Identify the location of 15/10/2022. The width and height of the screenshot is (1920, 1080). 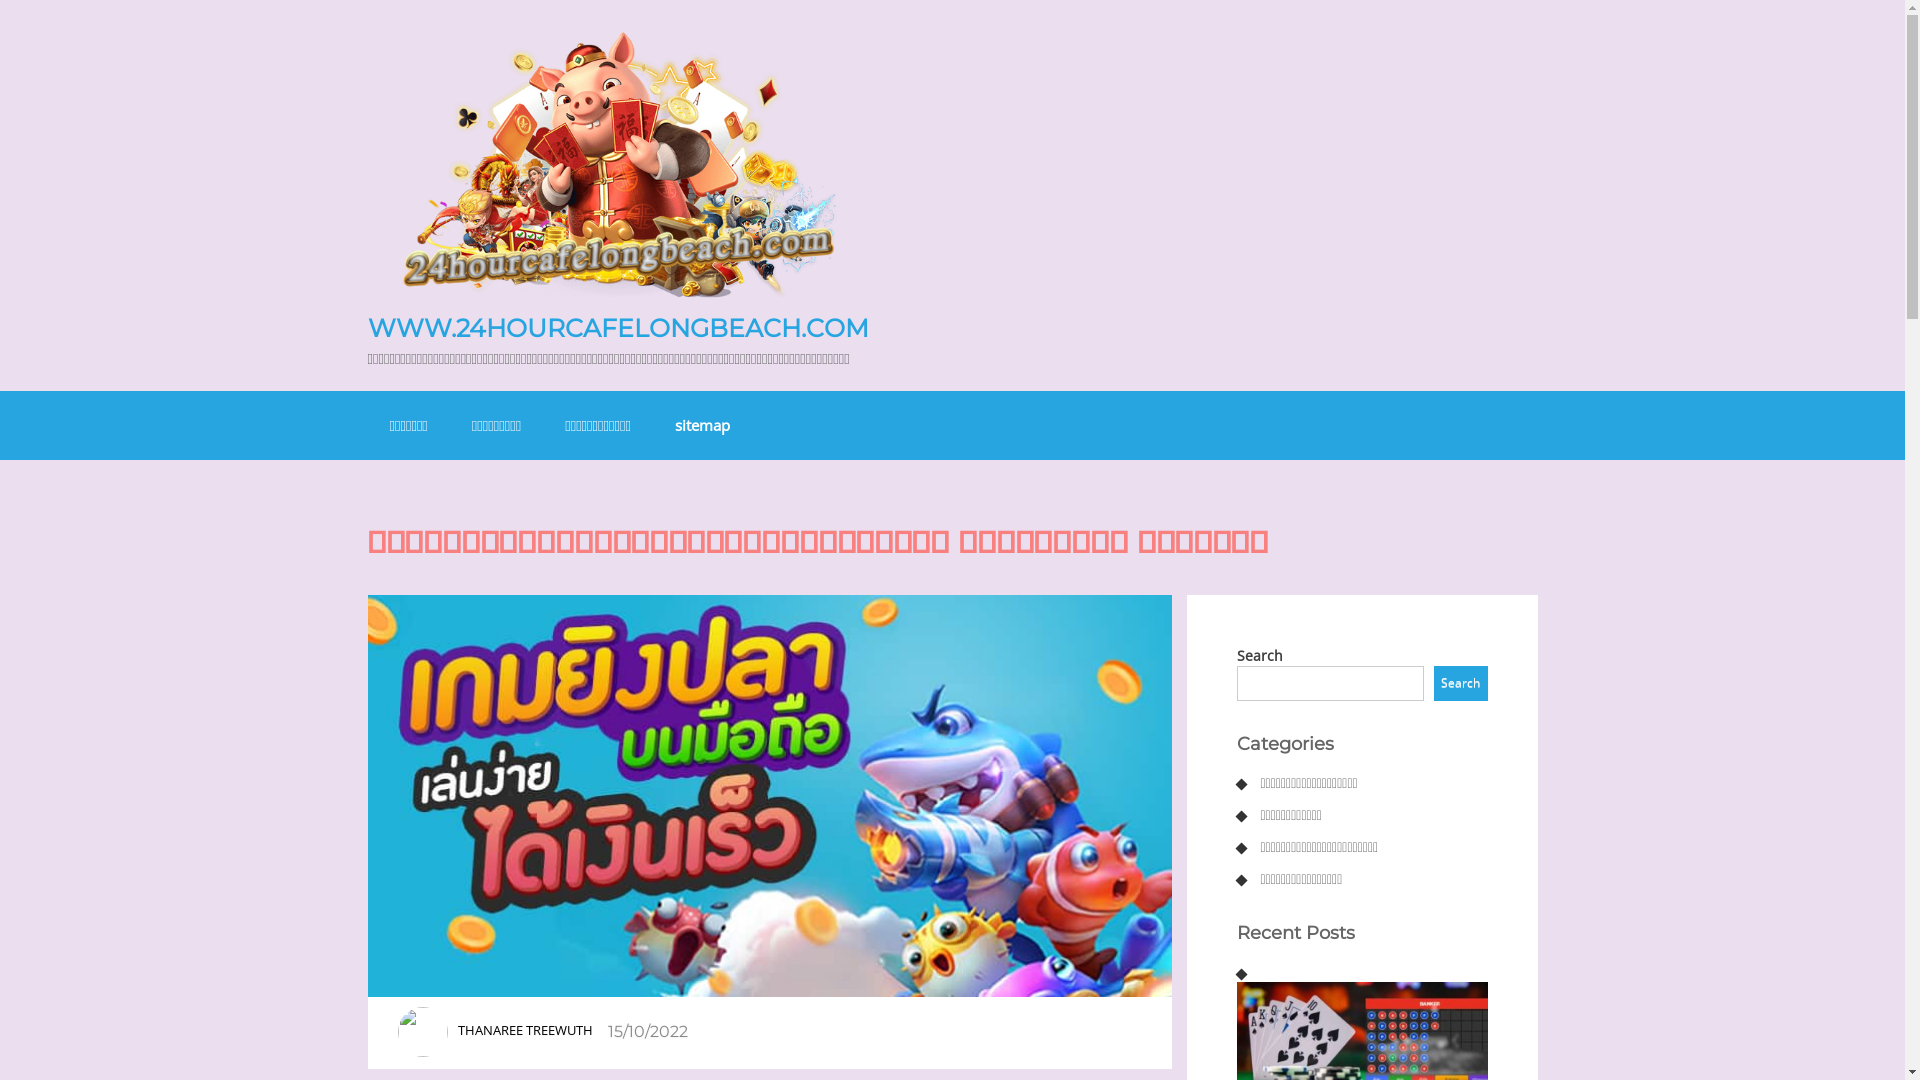
(648, 1031).